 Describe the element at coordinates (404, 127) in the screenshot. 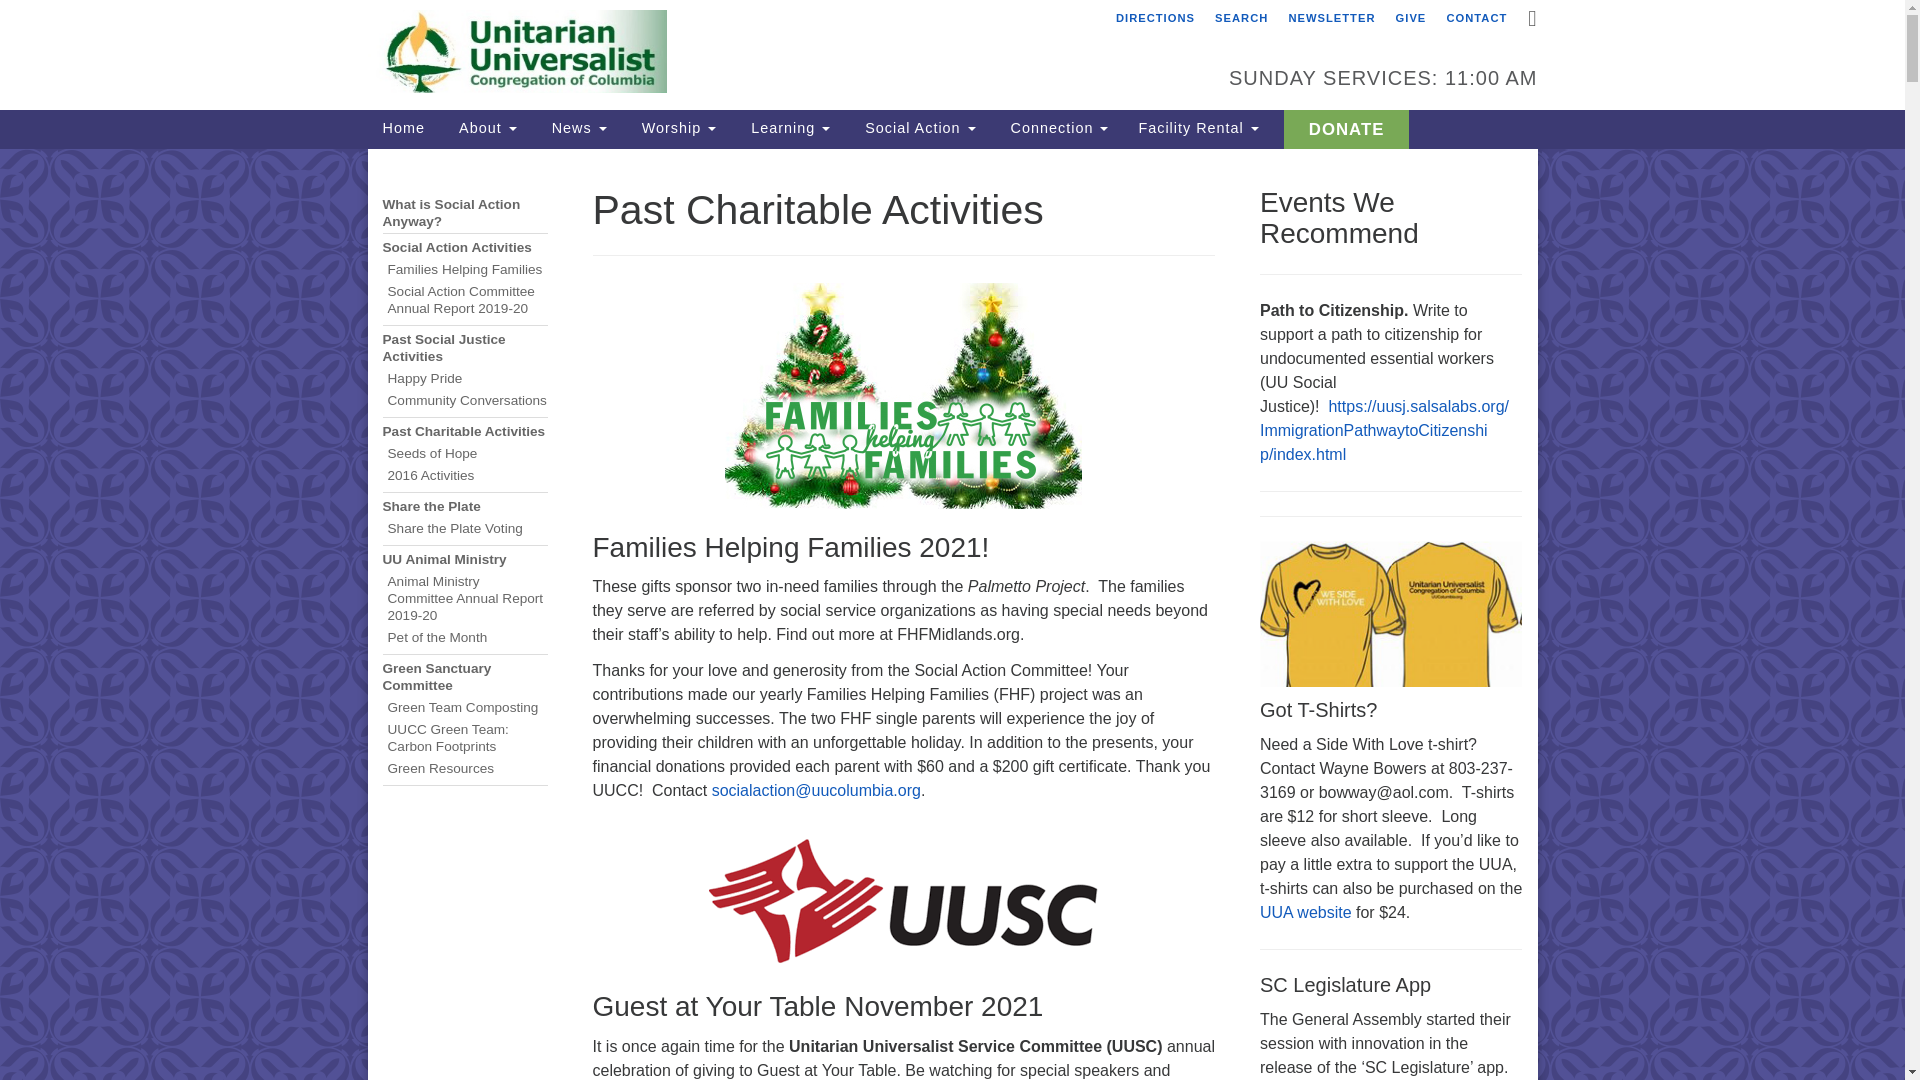

I see `Home` at that location.